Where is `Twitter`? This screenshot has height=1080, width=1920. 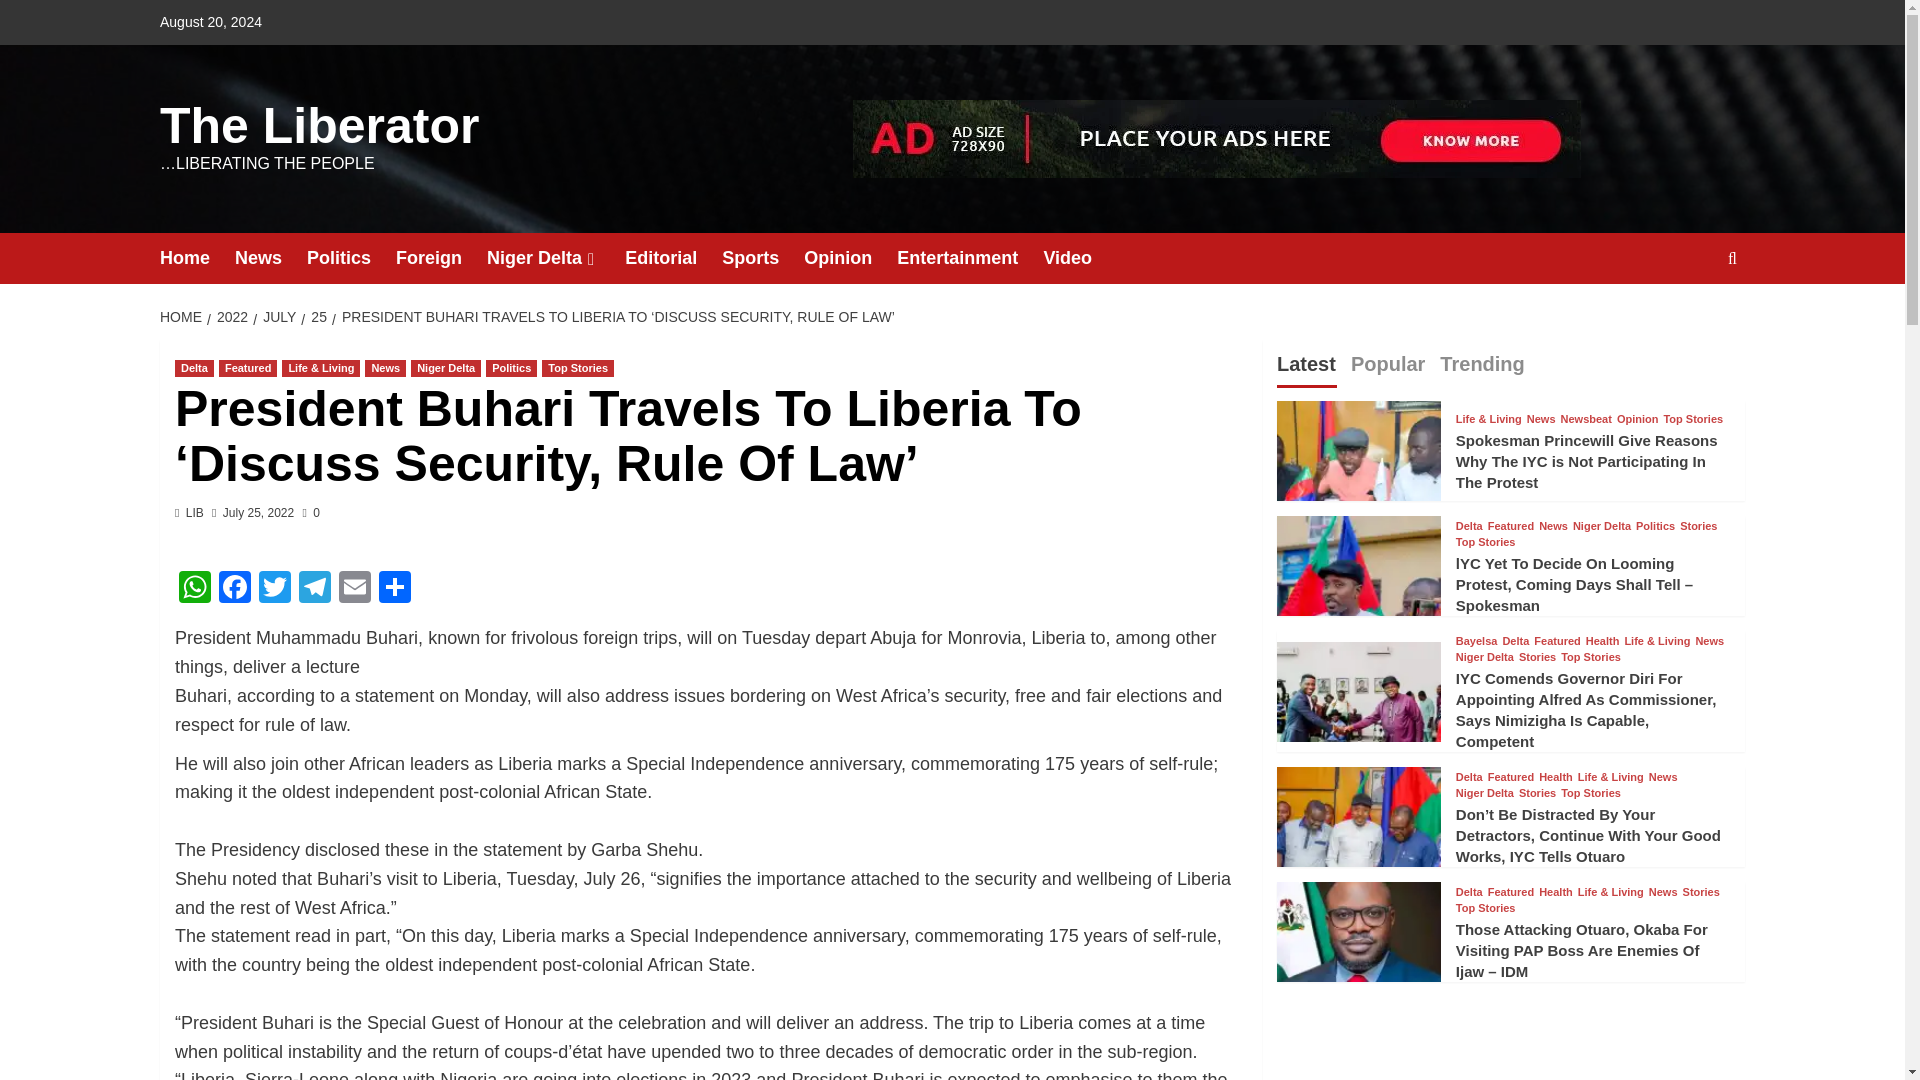
Twitter is located at coordinates (275, 590).